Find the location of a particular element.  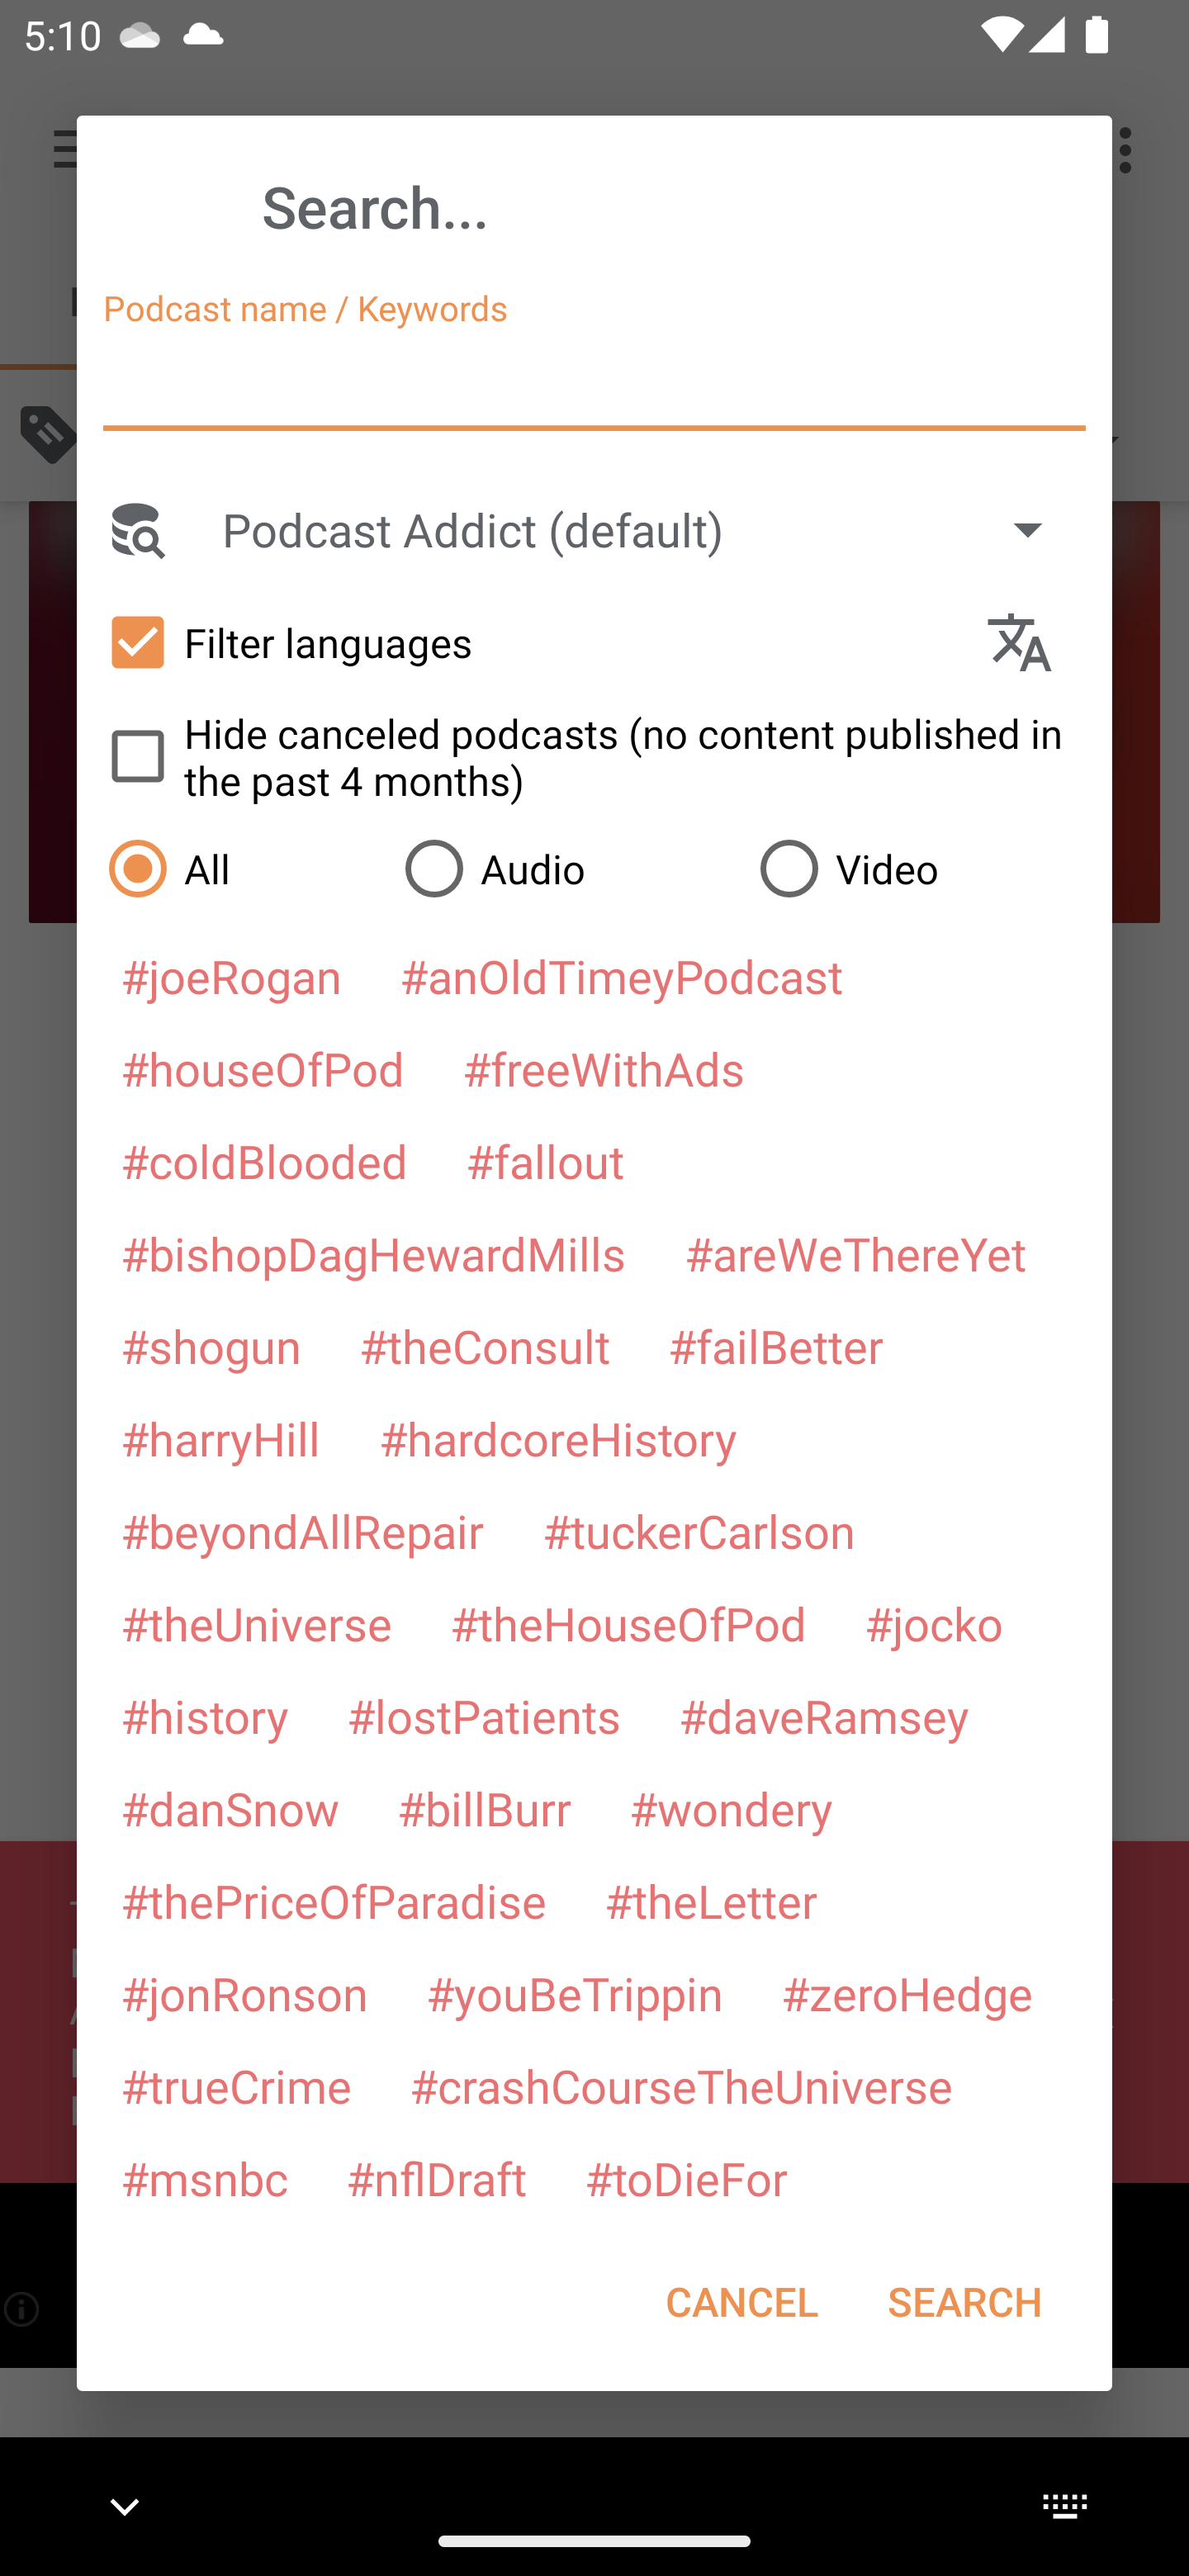

#zeroHedge is located at coordinates (907, 1993).